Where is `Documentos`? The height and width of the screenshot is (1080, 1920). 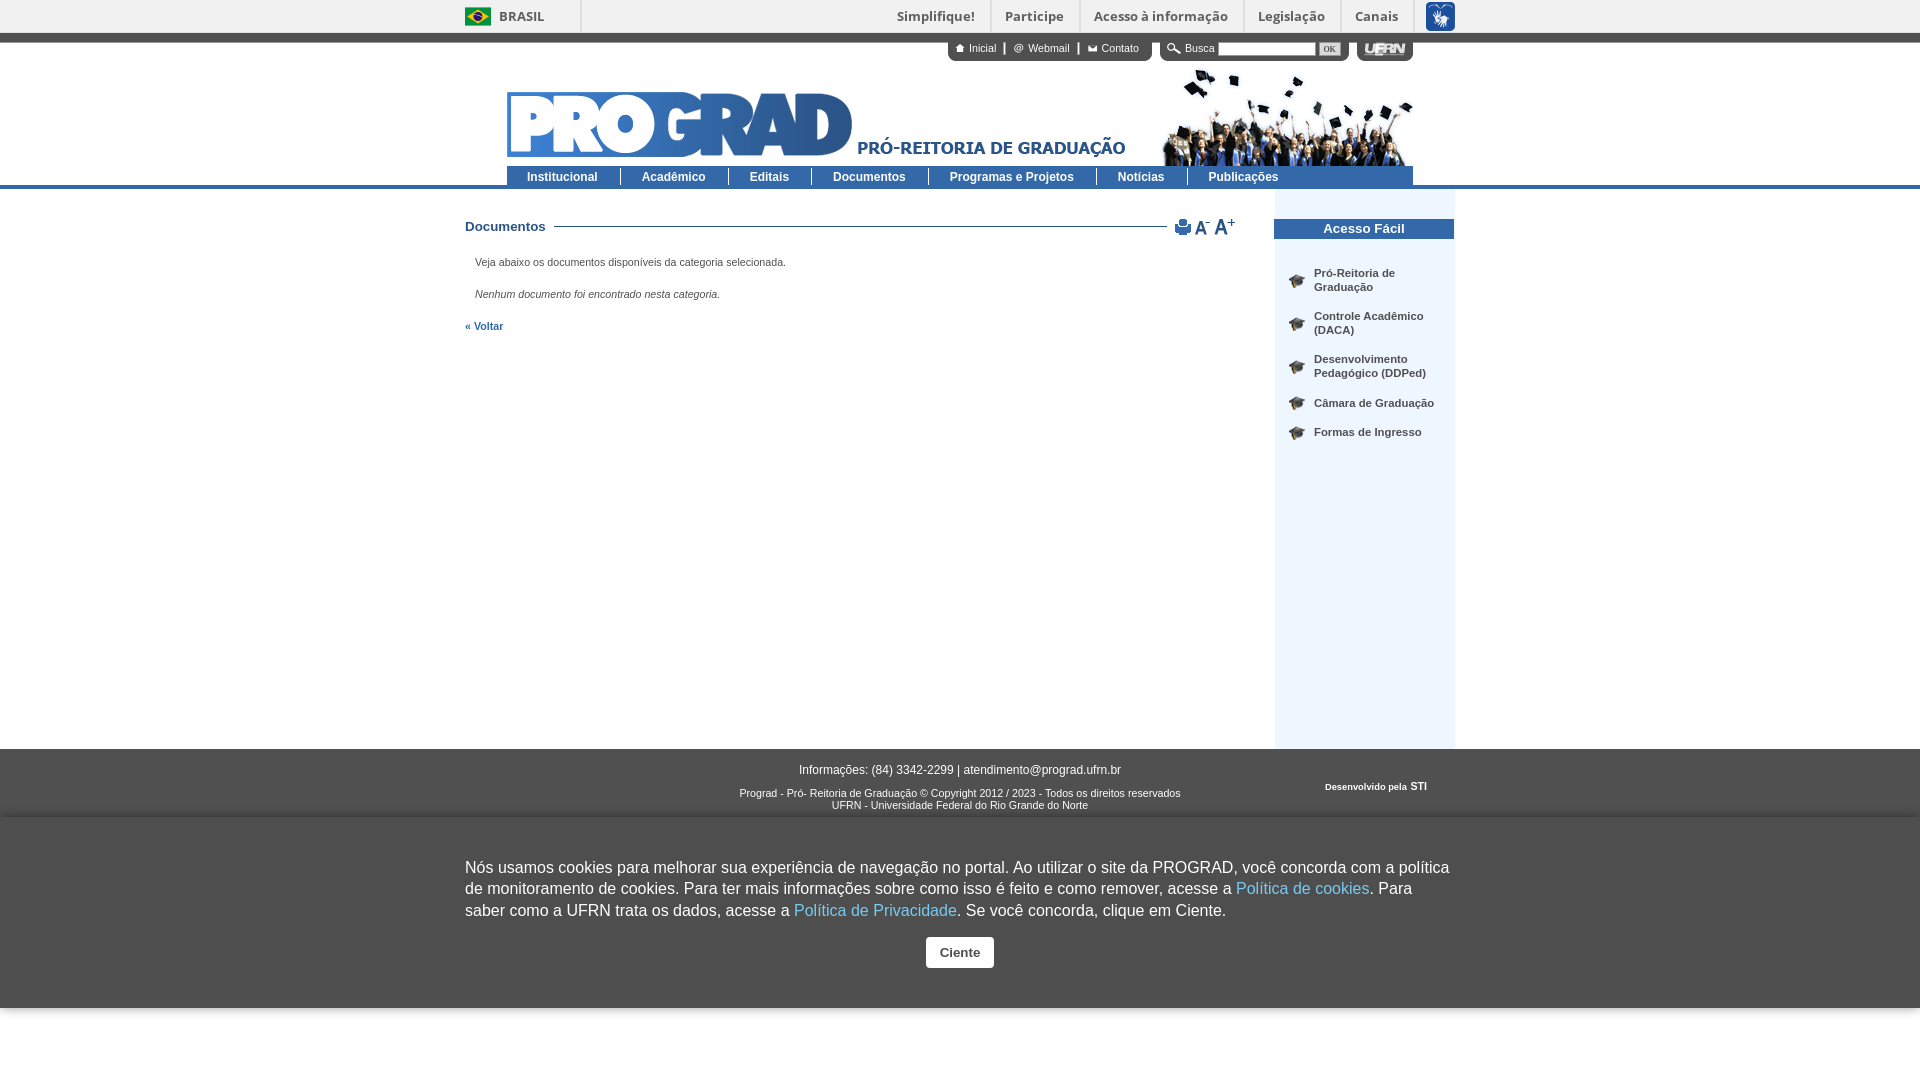
Documentos is located at coordinates (870, 176).